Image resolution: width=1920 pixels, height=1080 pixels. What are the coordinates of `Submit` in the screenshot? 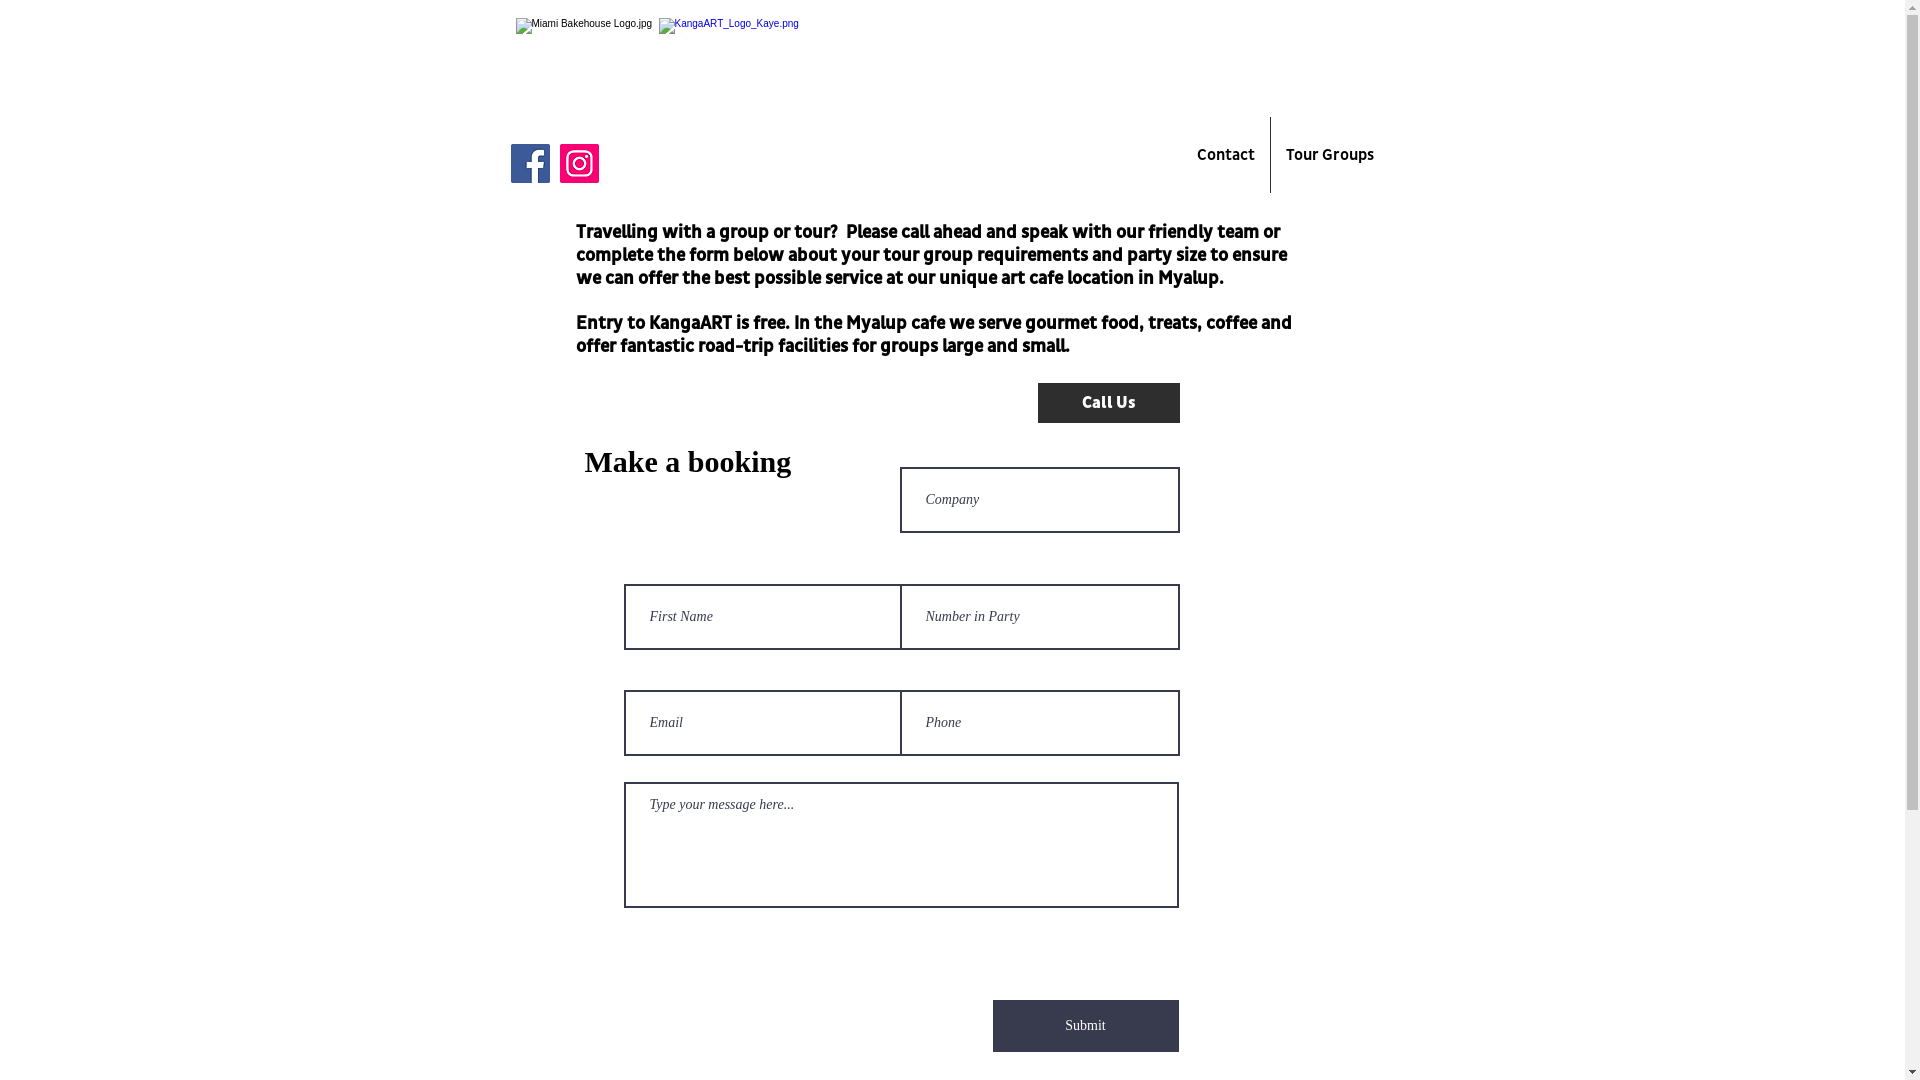 It's located at (1085, 1026).